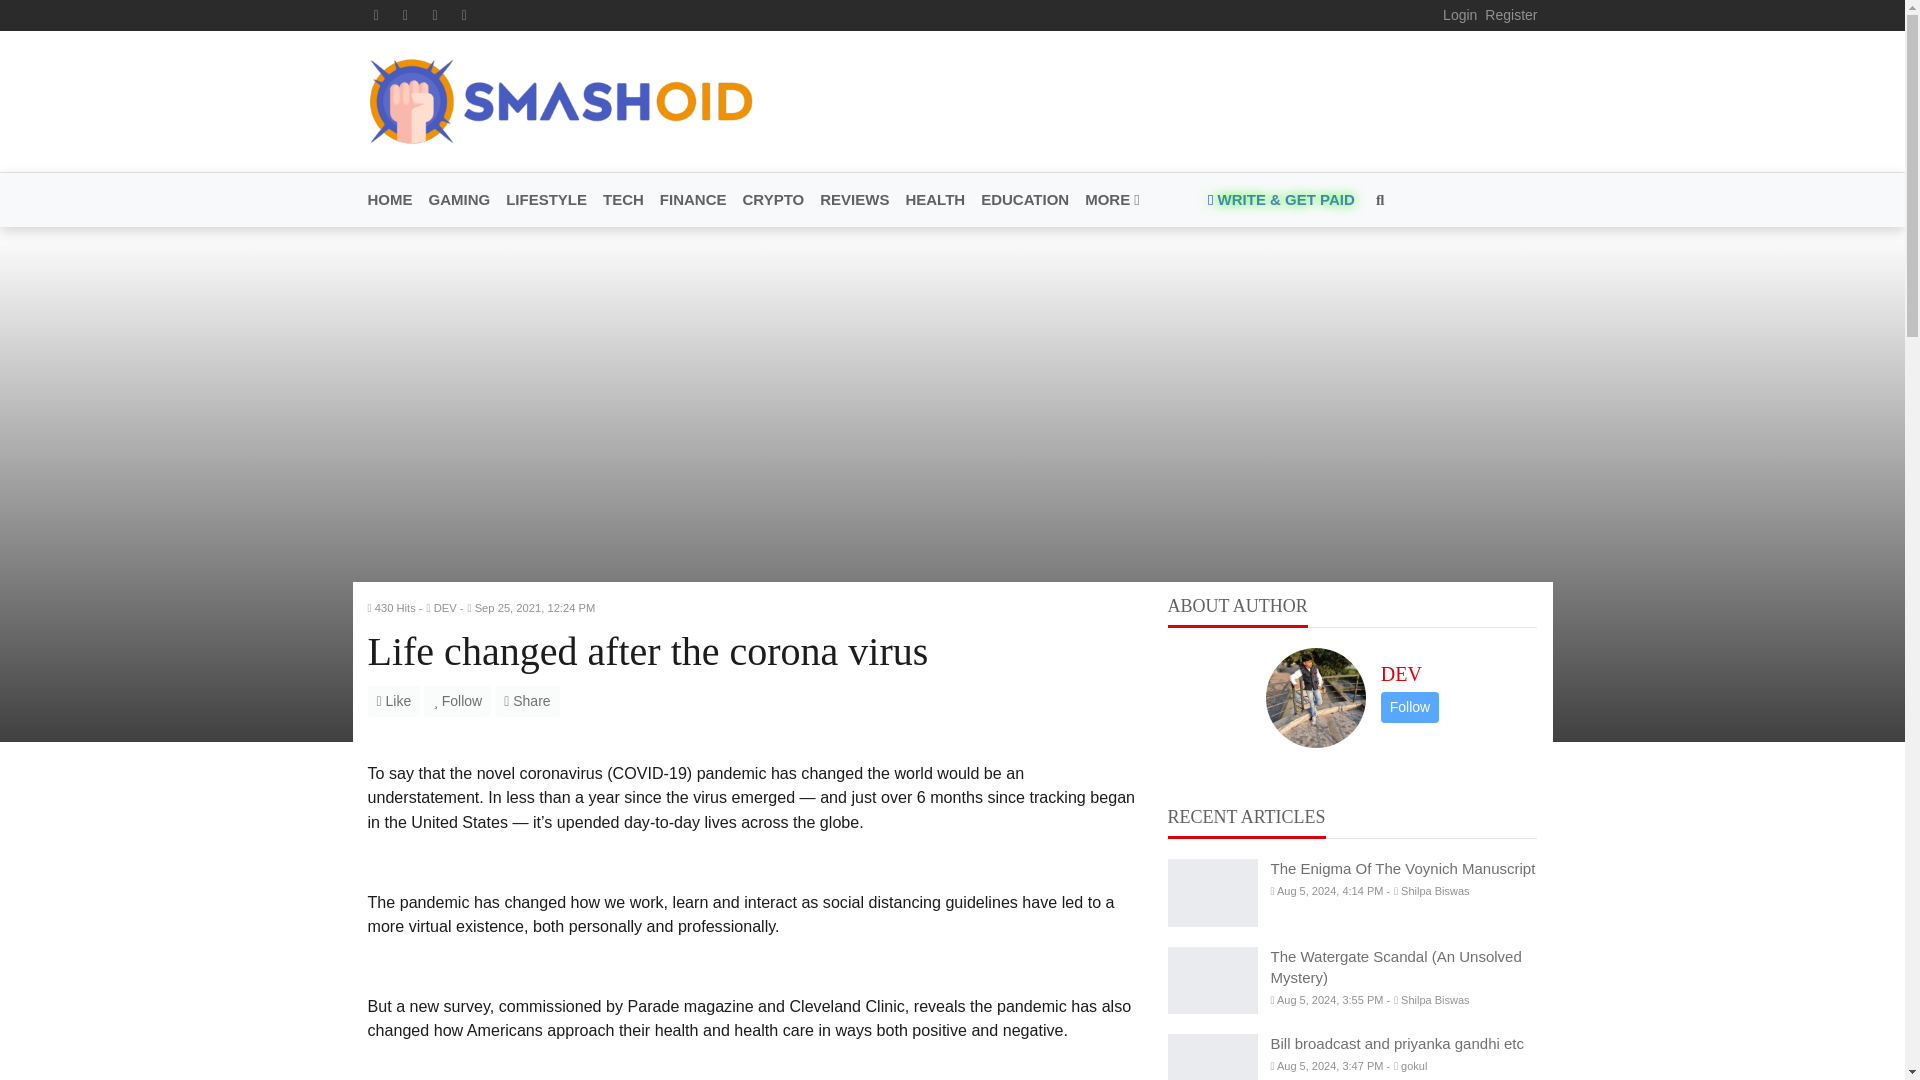 Image resolution: width=1920 pixels, height=1080 pixels. Describe the element at coordinates (458, 200) in the screenshot. I see `GAMING` at that location.